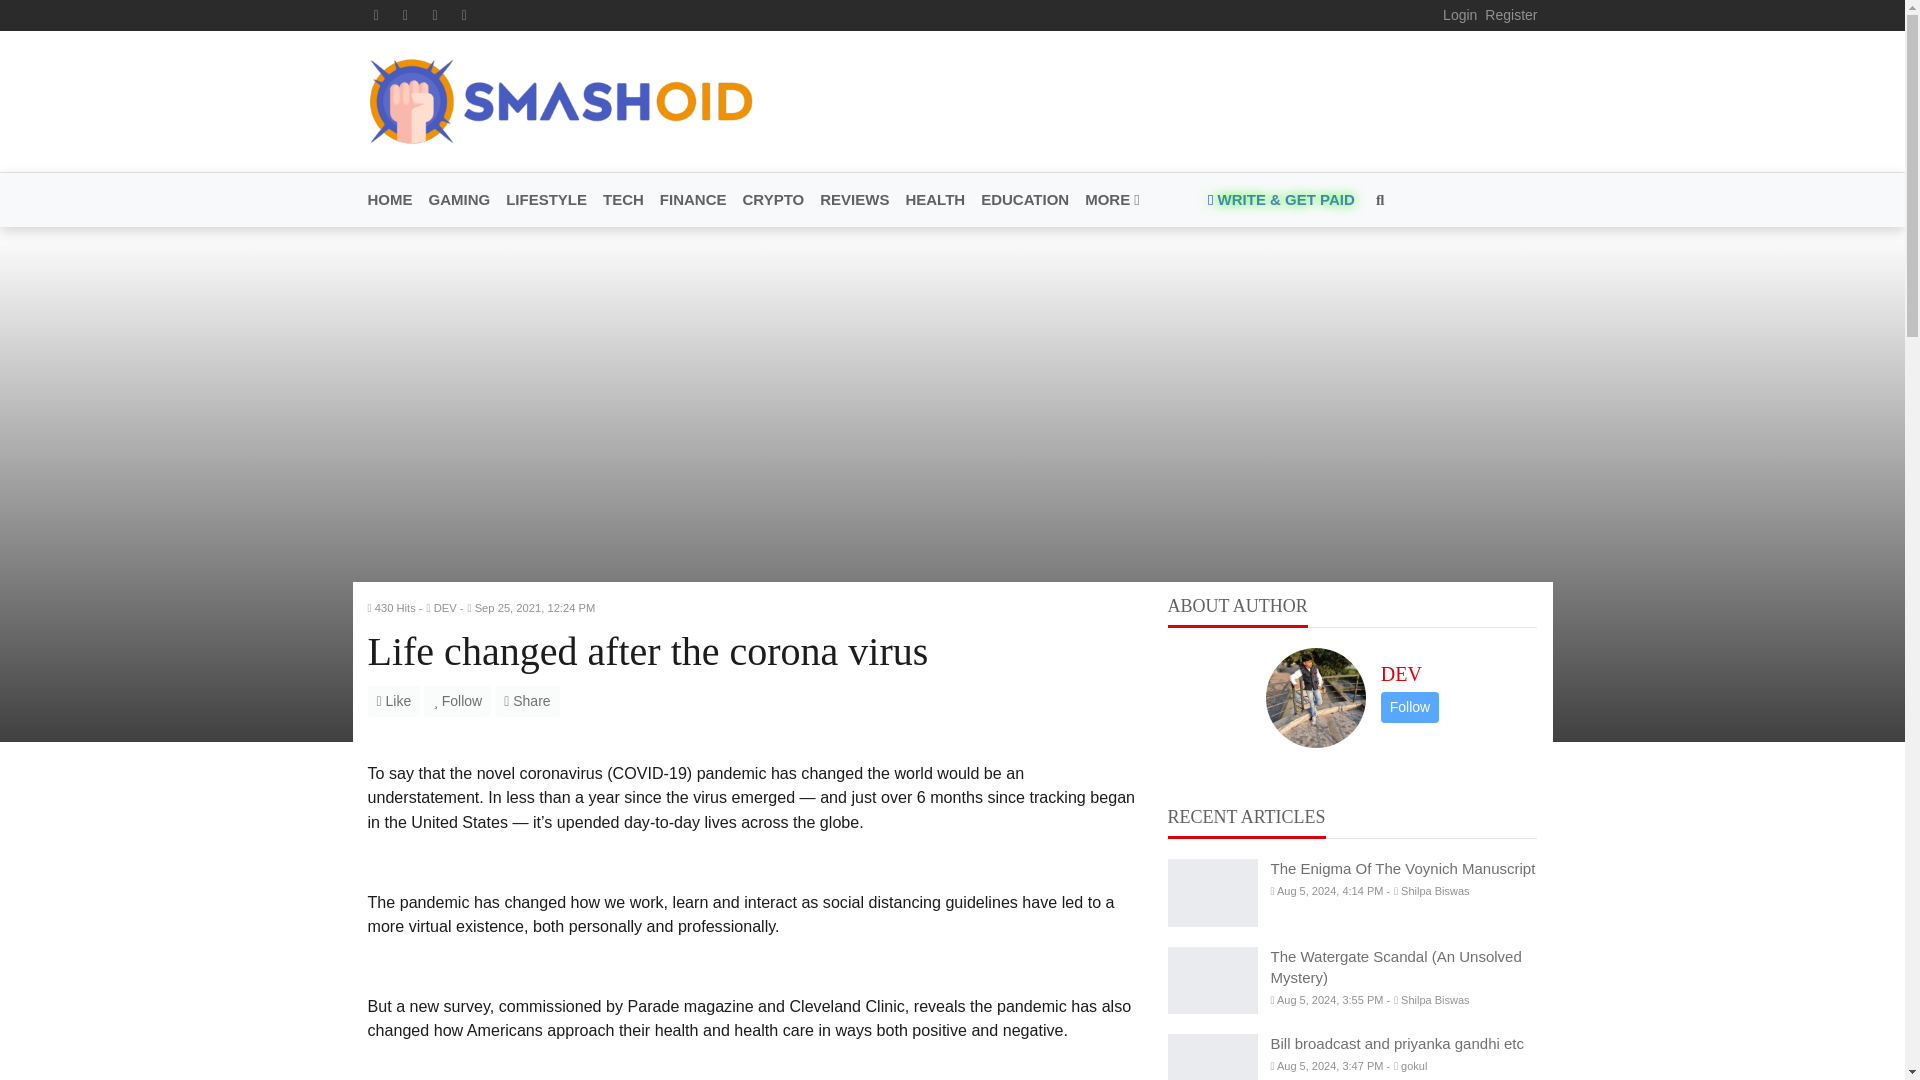 Image resolution: width=1920 pixels, height=1080 pixels. Describe the element at coordinates (458, 200) in the screenshot. I see `GAMING` at that location.